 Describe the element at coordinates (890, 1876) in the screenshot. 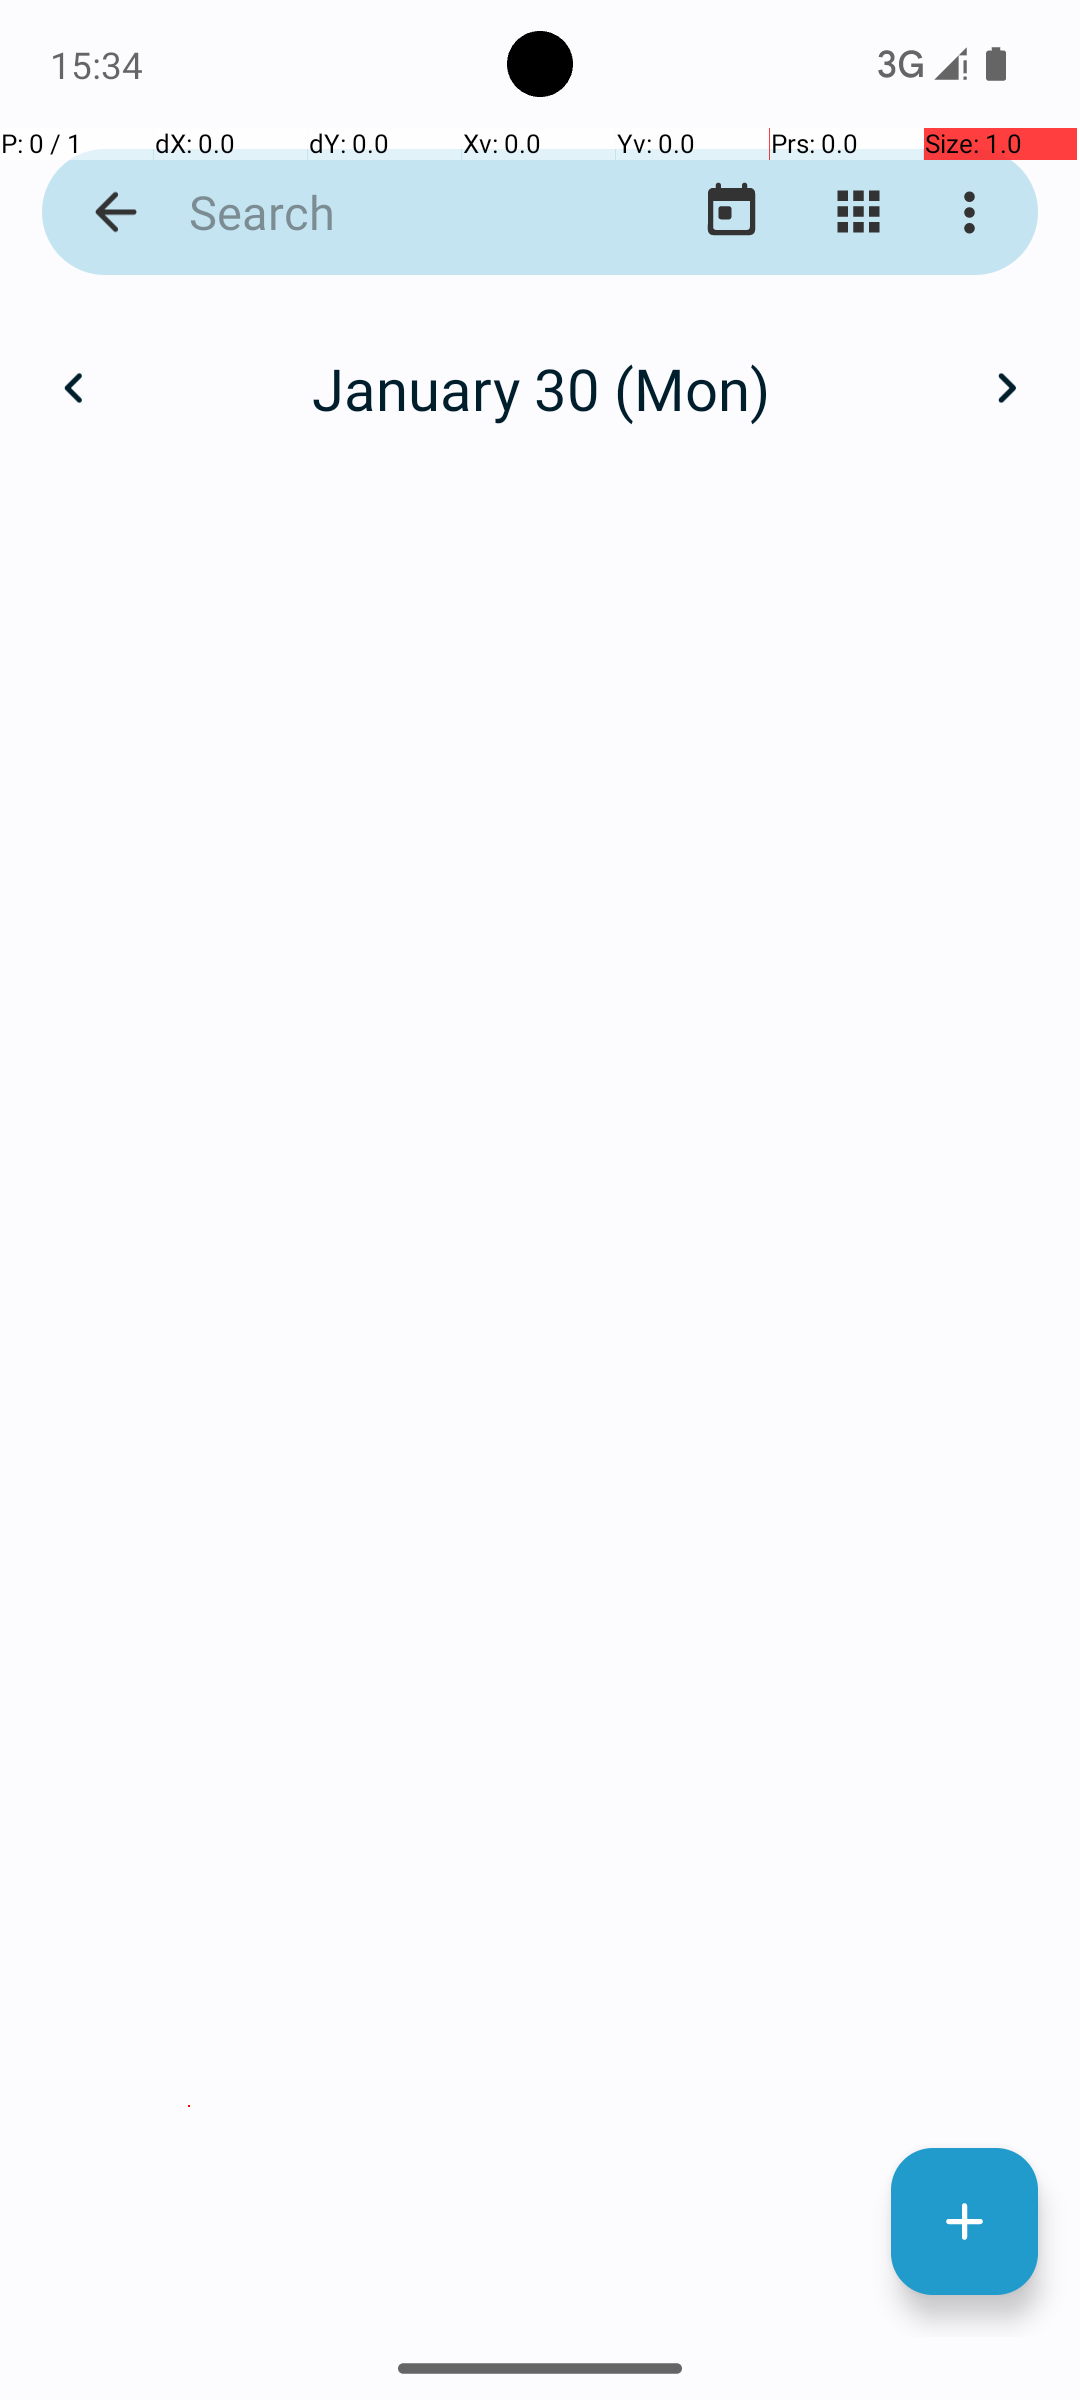

I see `DECEMBER` at that location.